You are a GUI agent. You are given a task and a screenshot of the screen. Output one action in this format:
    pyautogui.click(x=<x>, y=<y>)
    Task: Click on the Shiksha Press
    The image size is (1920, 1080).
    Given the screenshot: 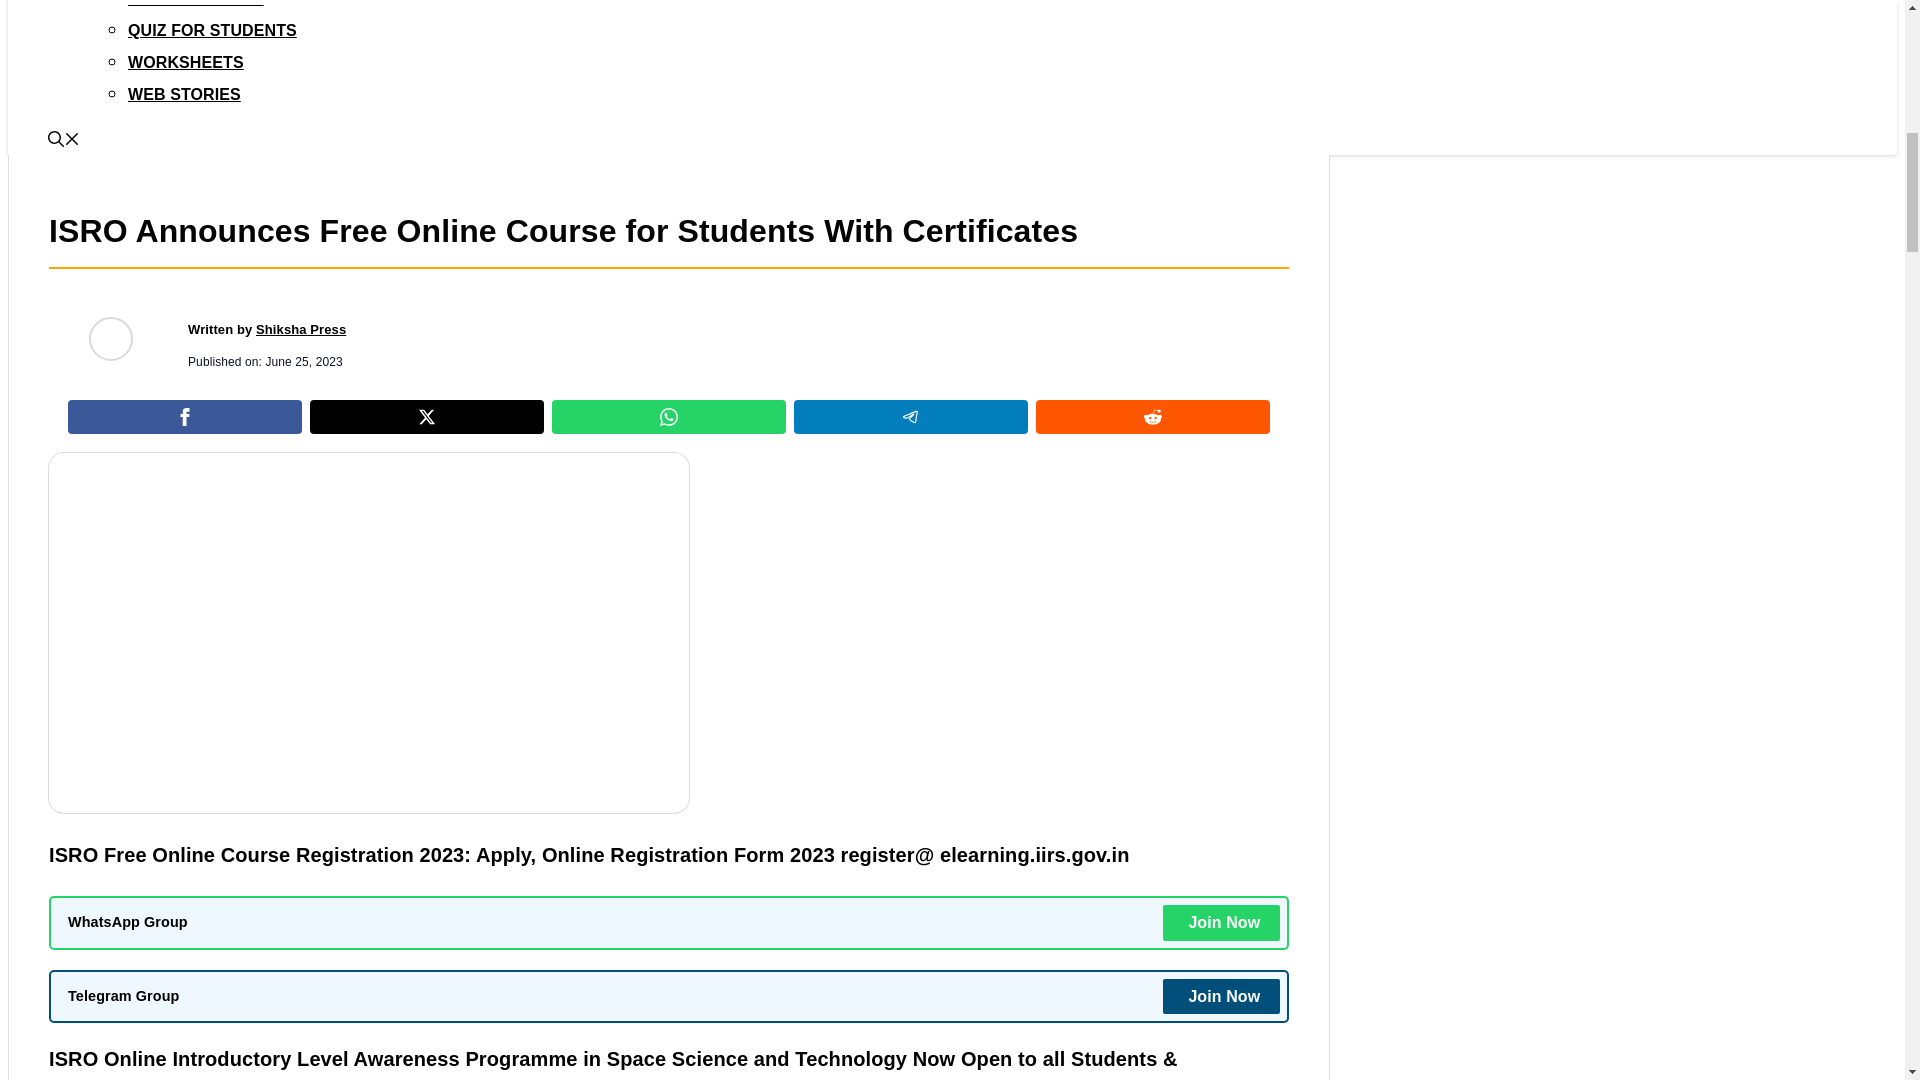 What is the action you would take?
    pyautogui.click(x=300, y=328)
    